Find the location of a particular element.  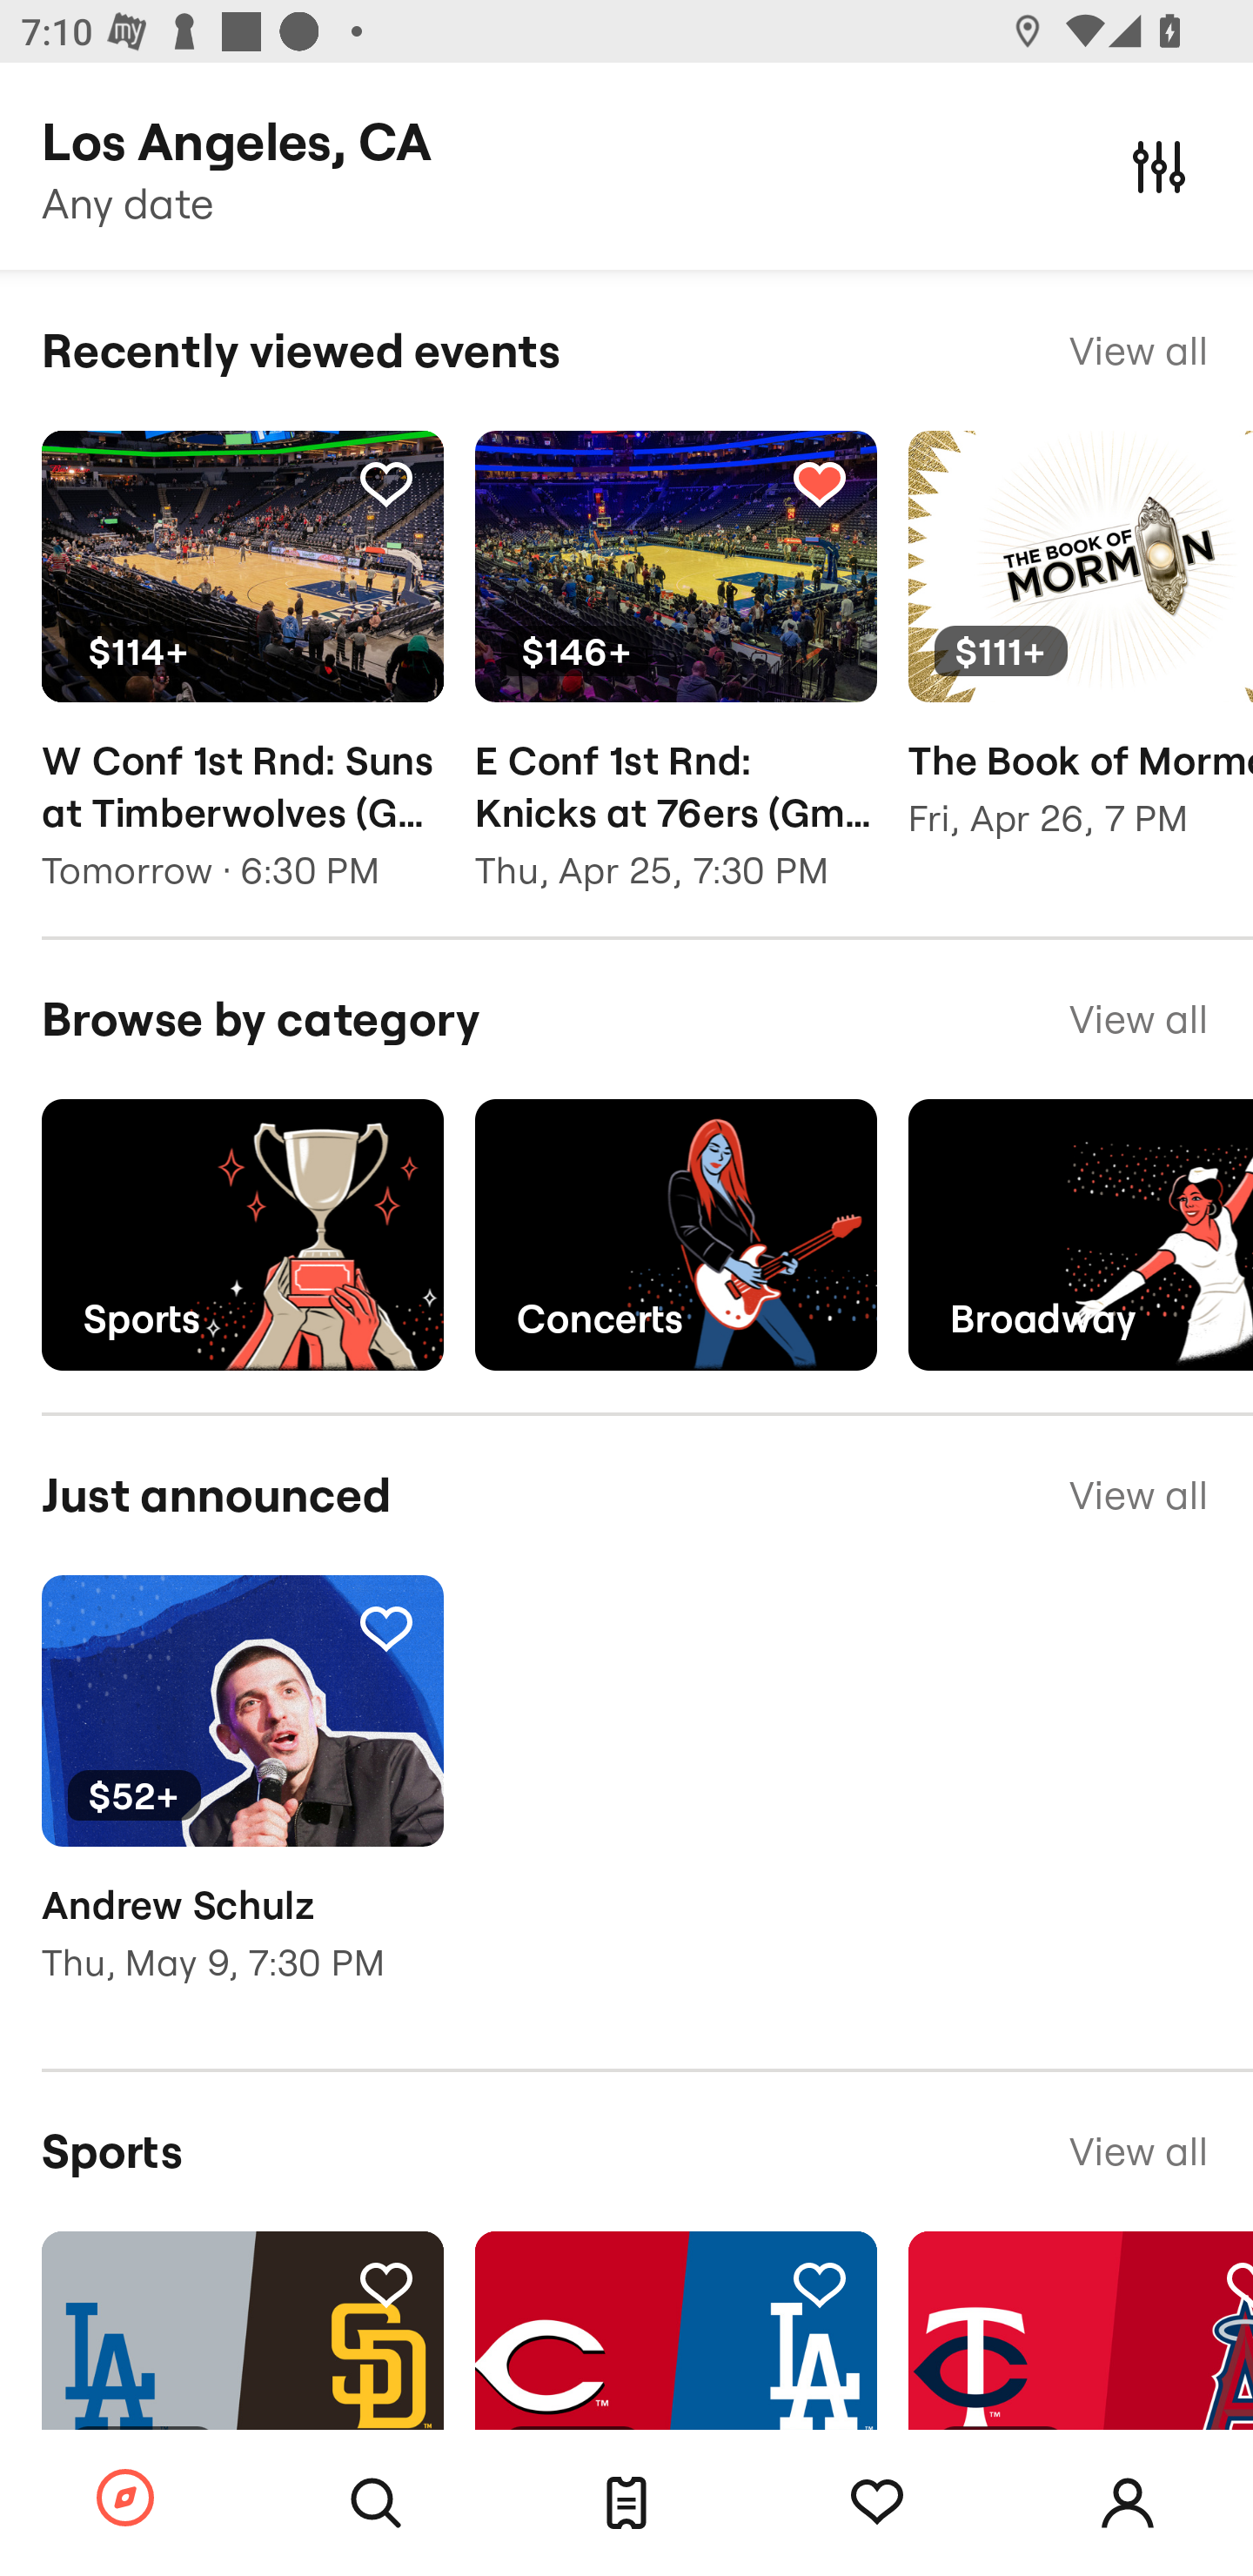

Browse is located at coordinates (125, 2499).